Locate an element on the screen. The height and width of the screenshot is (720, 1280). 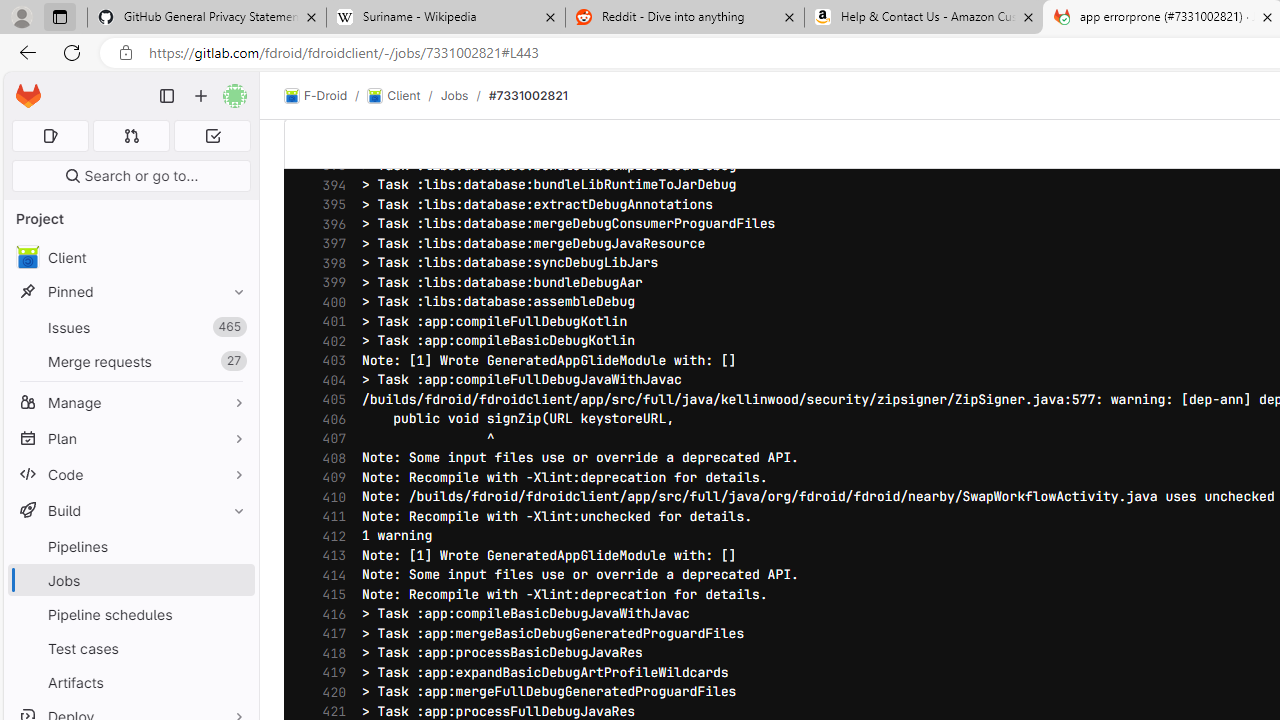
395 is located at coordinates (329, 205).